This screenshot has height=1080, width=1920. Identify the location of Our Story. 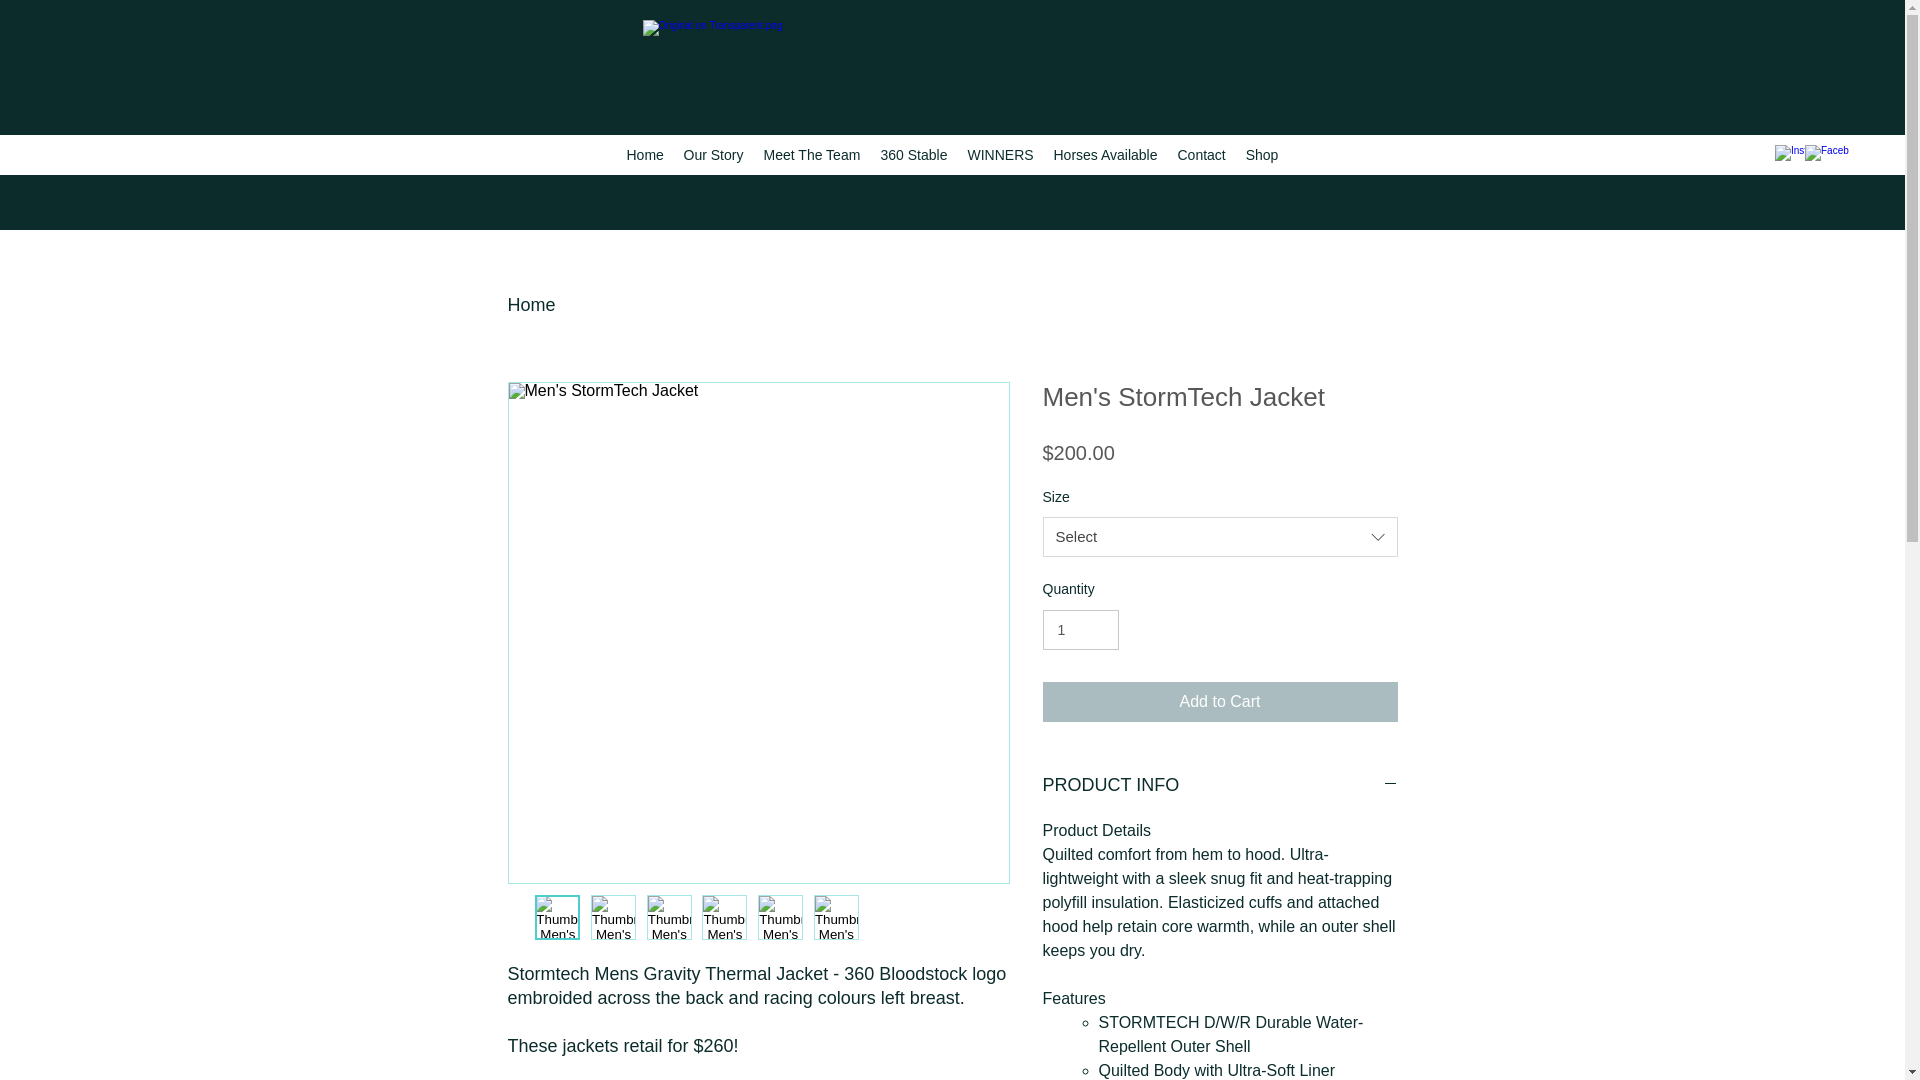
(713, 155).